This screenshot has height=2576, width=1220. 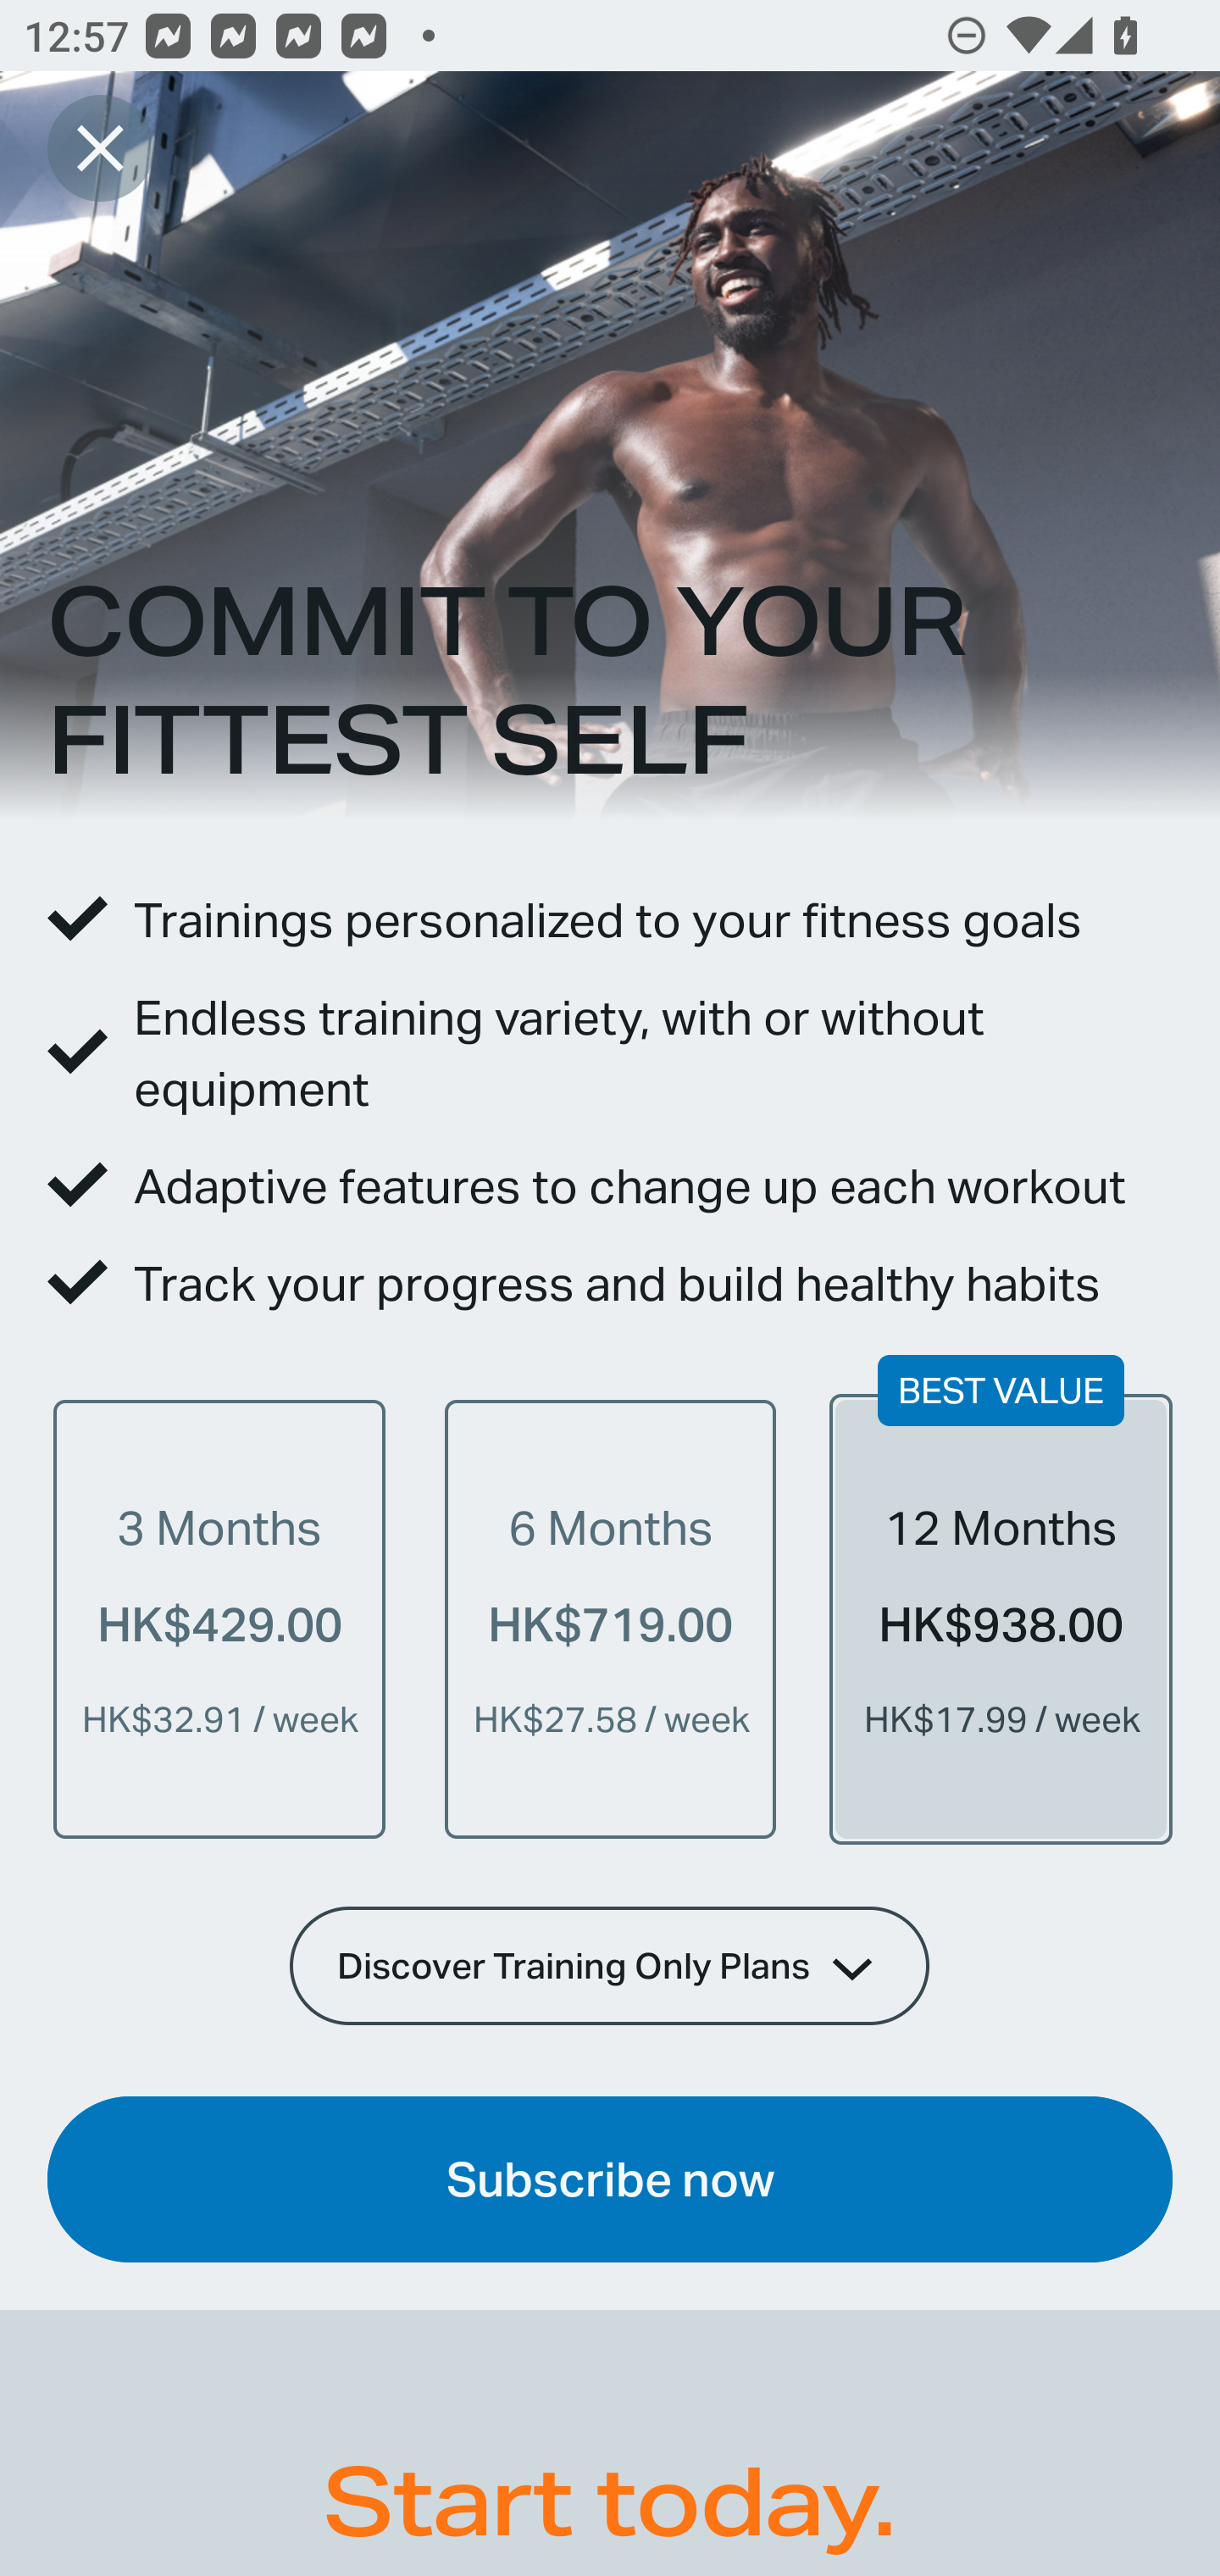 What do you see at coordinates (610, 2179) in the screenshot?
I see `Subscribe now` at bounding box center [610, 2179].